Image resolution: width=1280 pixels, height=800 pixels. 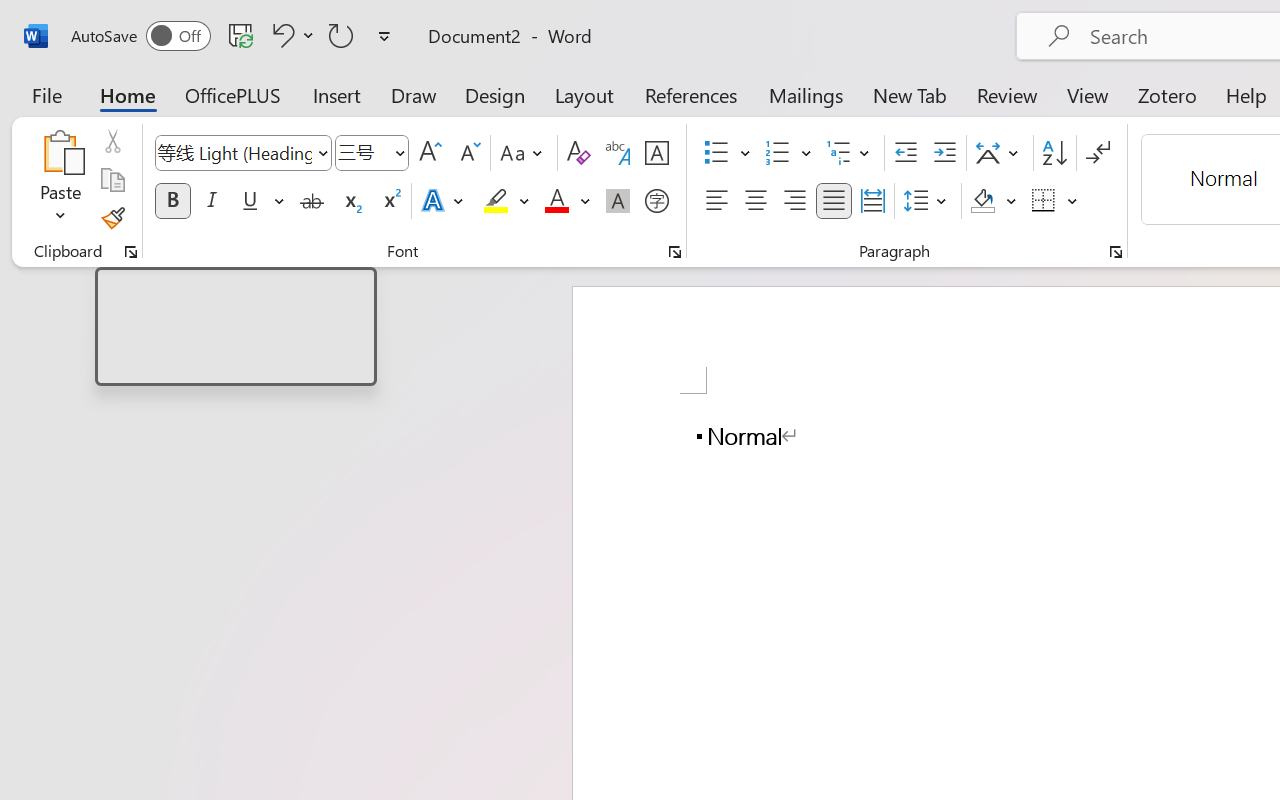 What do you see at coordinates (341, 35) in the screenshot?
I see `Repeat Doc Close` at bounding box center [341, 35].